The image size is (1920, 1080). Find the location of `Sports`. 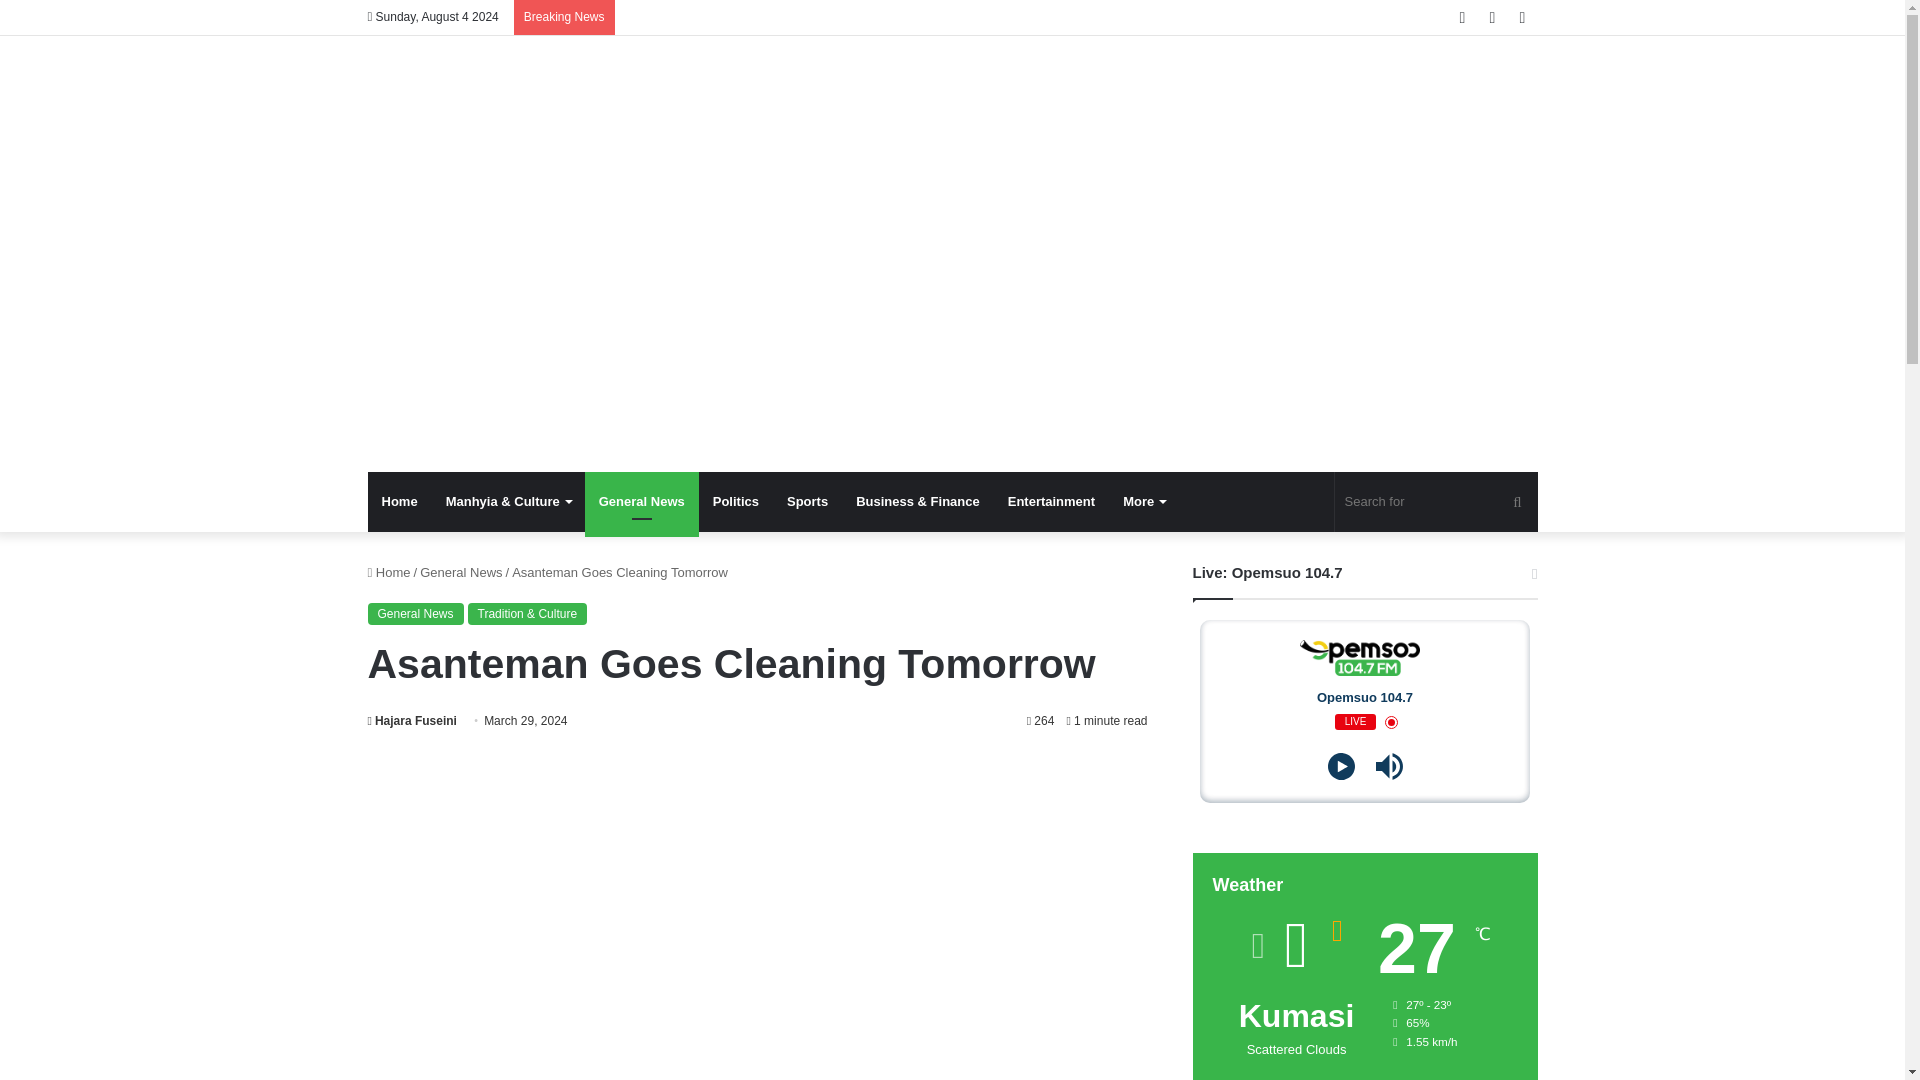

Sports is located at coordinates (808, 502).